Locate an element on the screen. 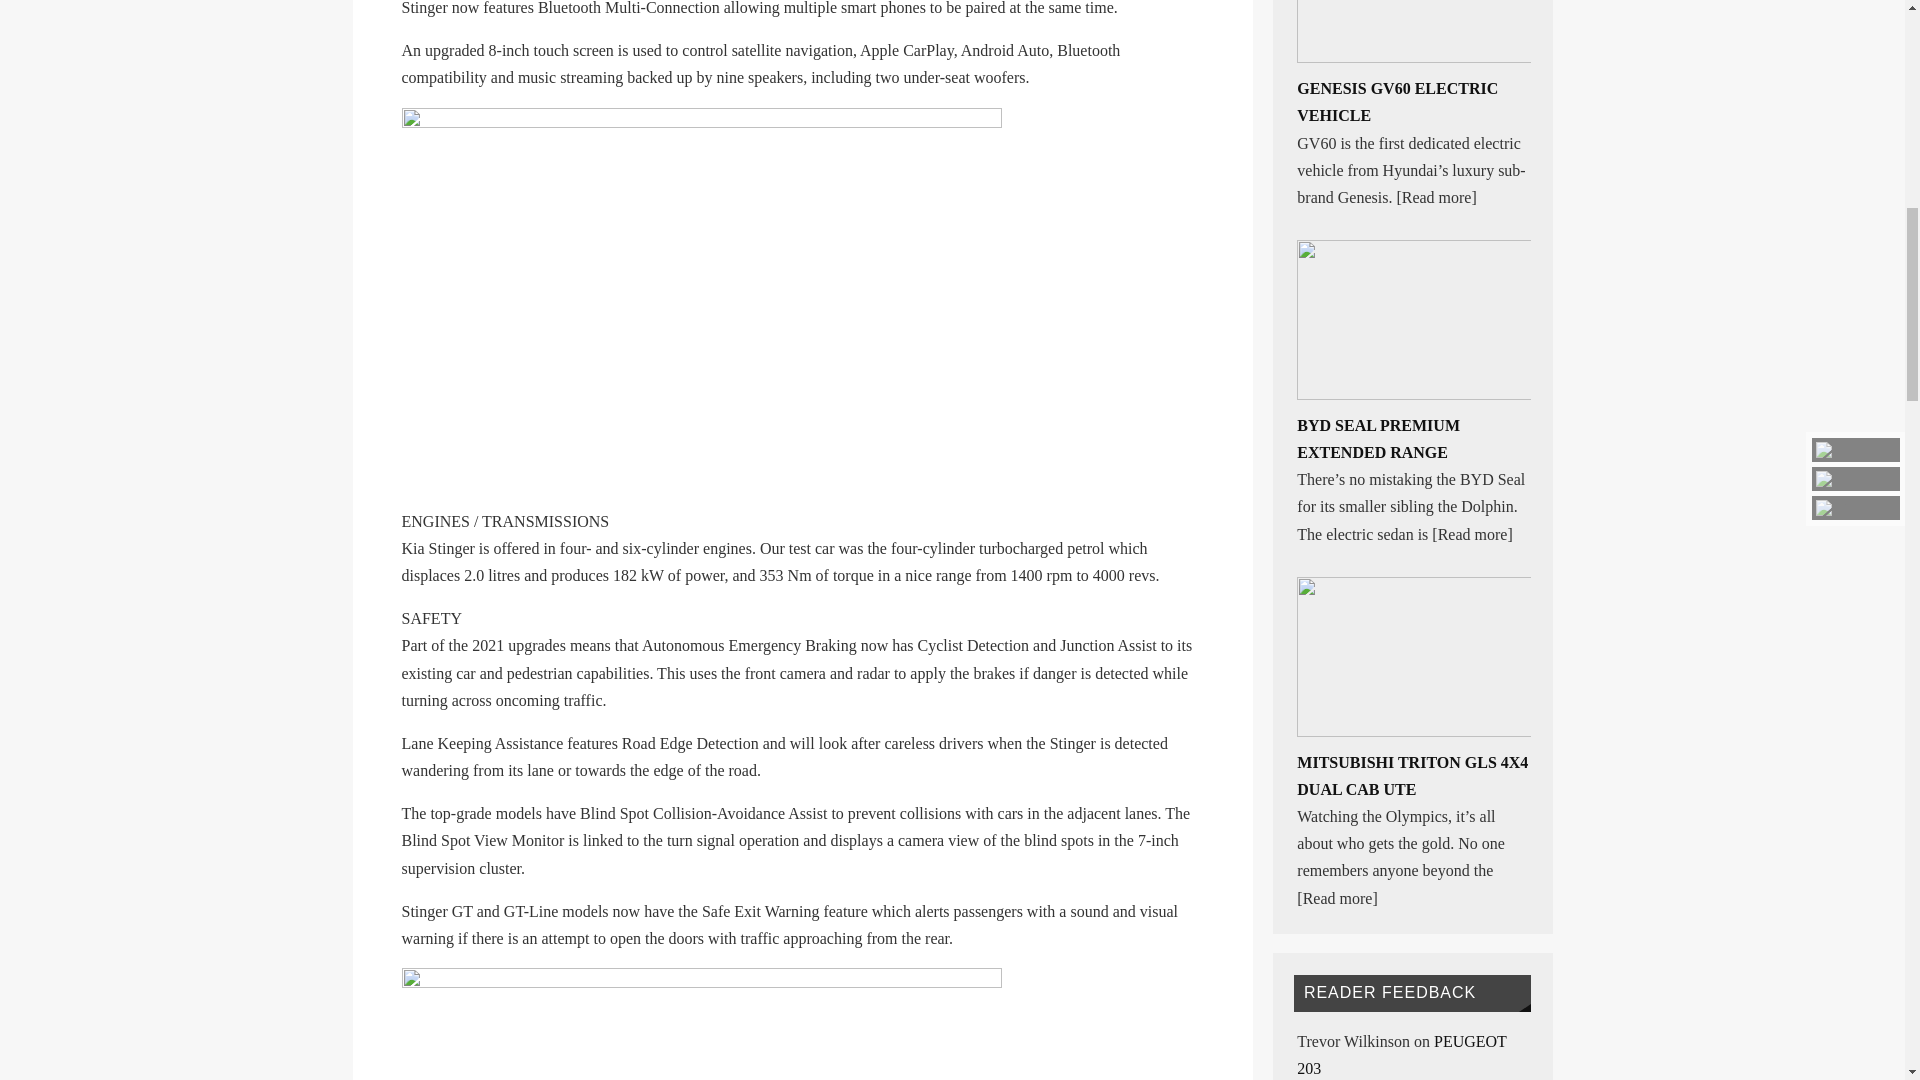 The image size is (1920, 1080). BYD SEAL PREMIUM EXTENDED RANGE is located at coordinates (1378, 438).